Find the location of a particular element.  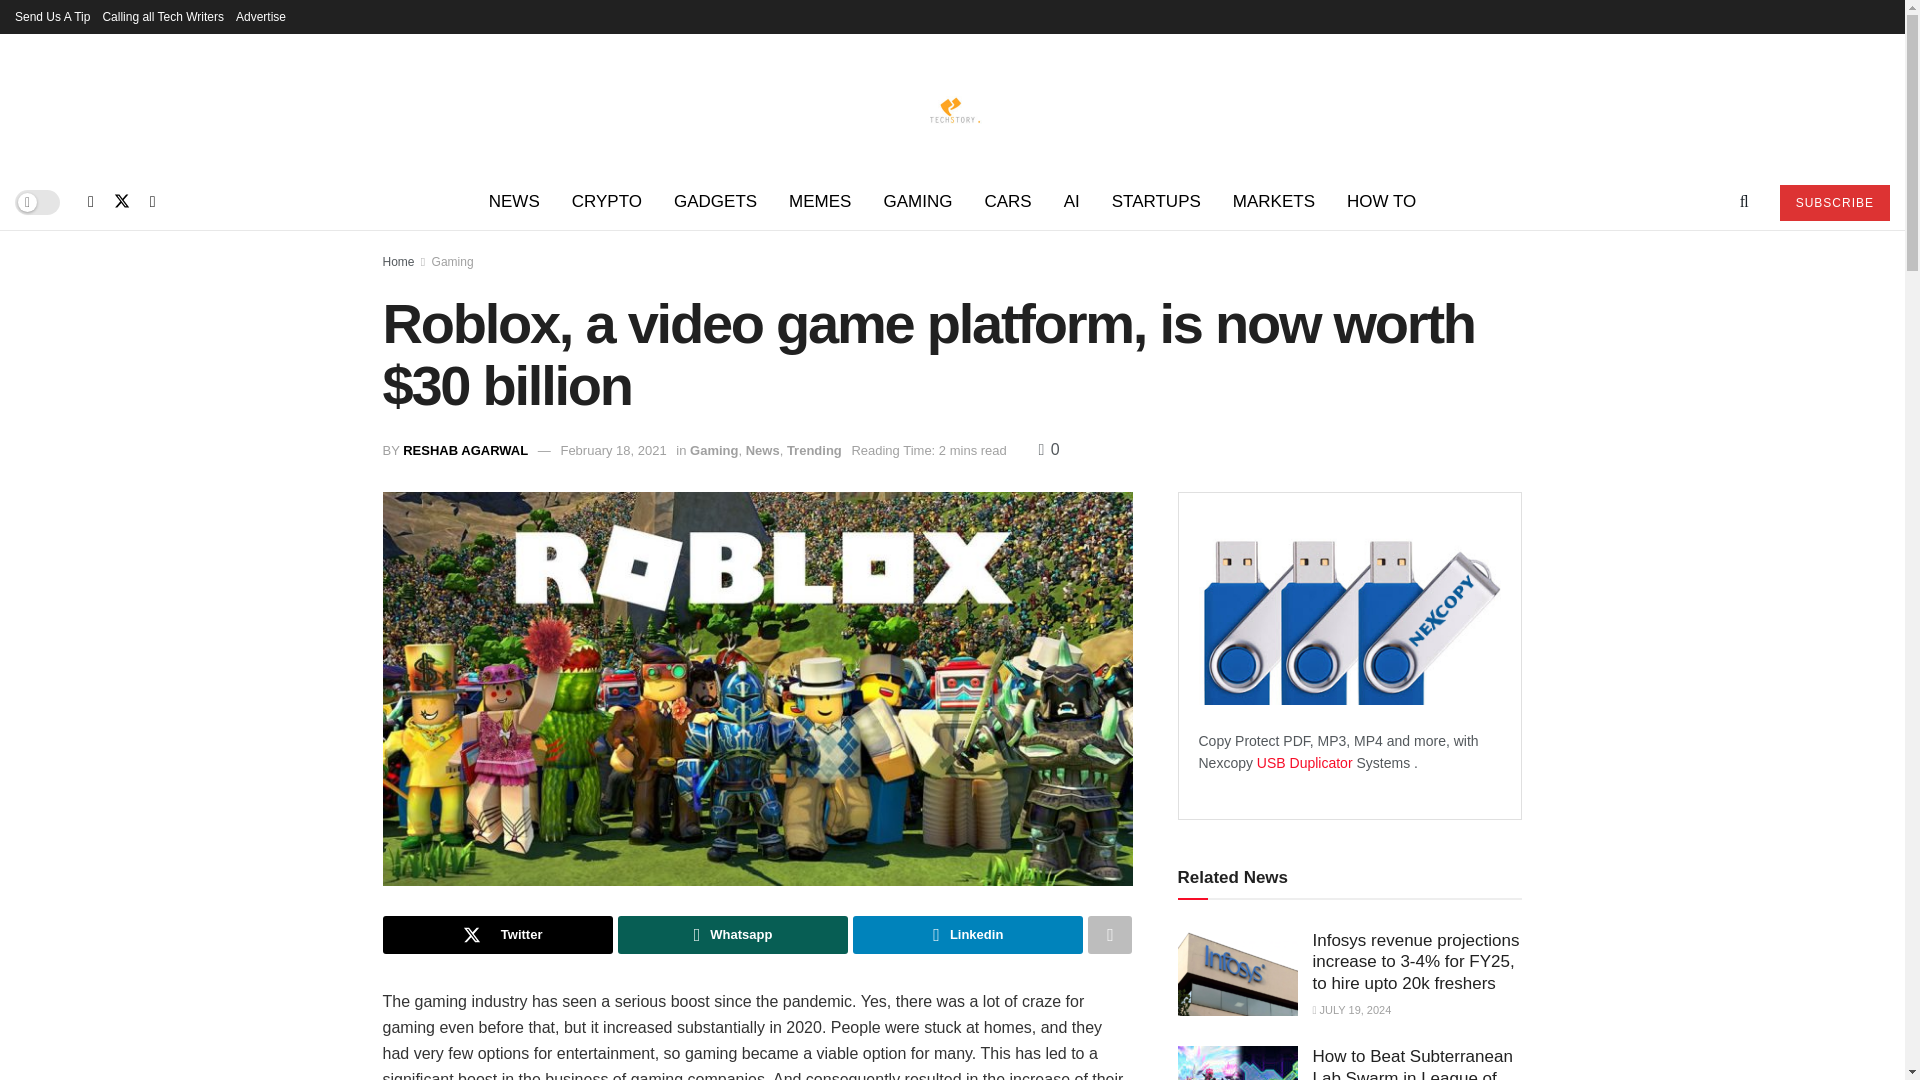

MEMES is located at coordinates (820, 202).